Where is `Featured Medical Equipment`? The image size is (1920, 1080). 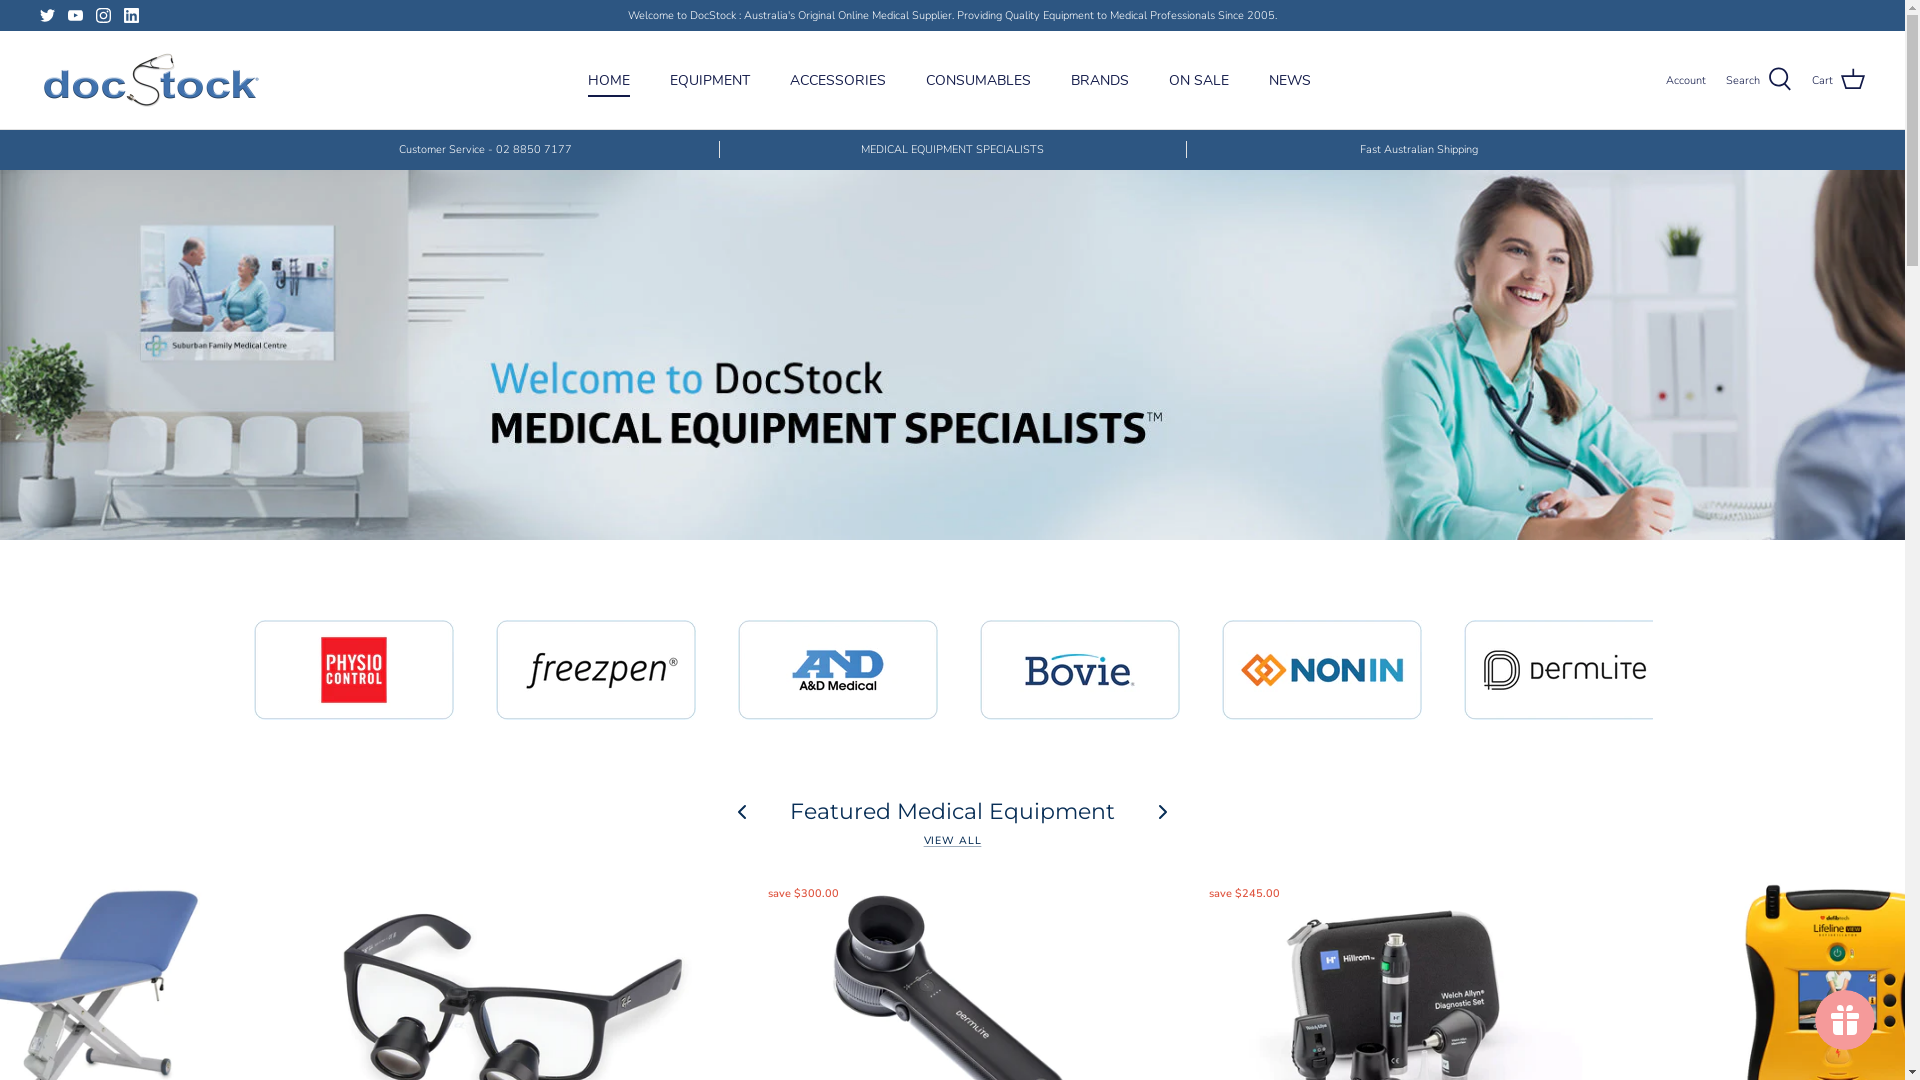
Featured Medical Equipment is located at coordinates (952, 812).